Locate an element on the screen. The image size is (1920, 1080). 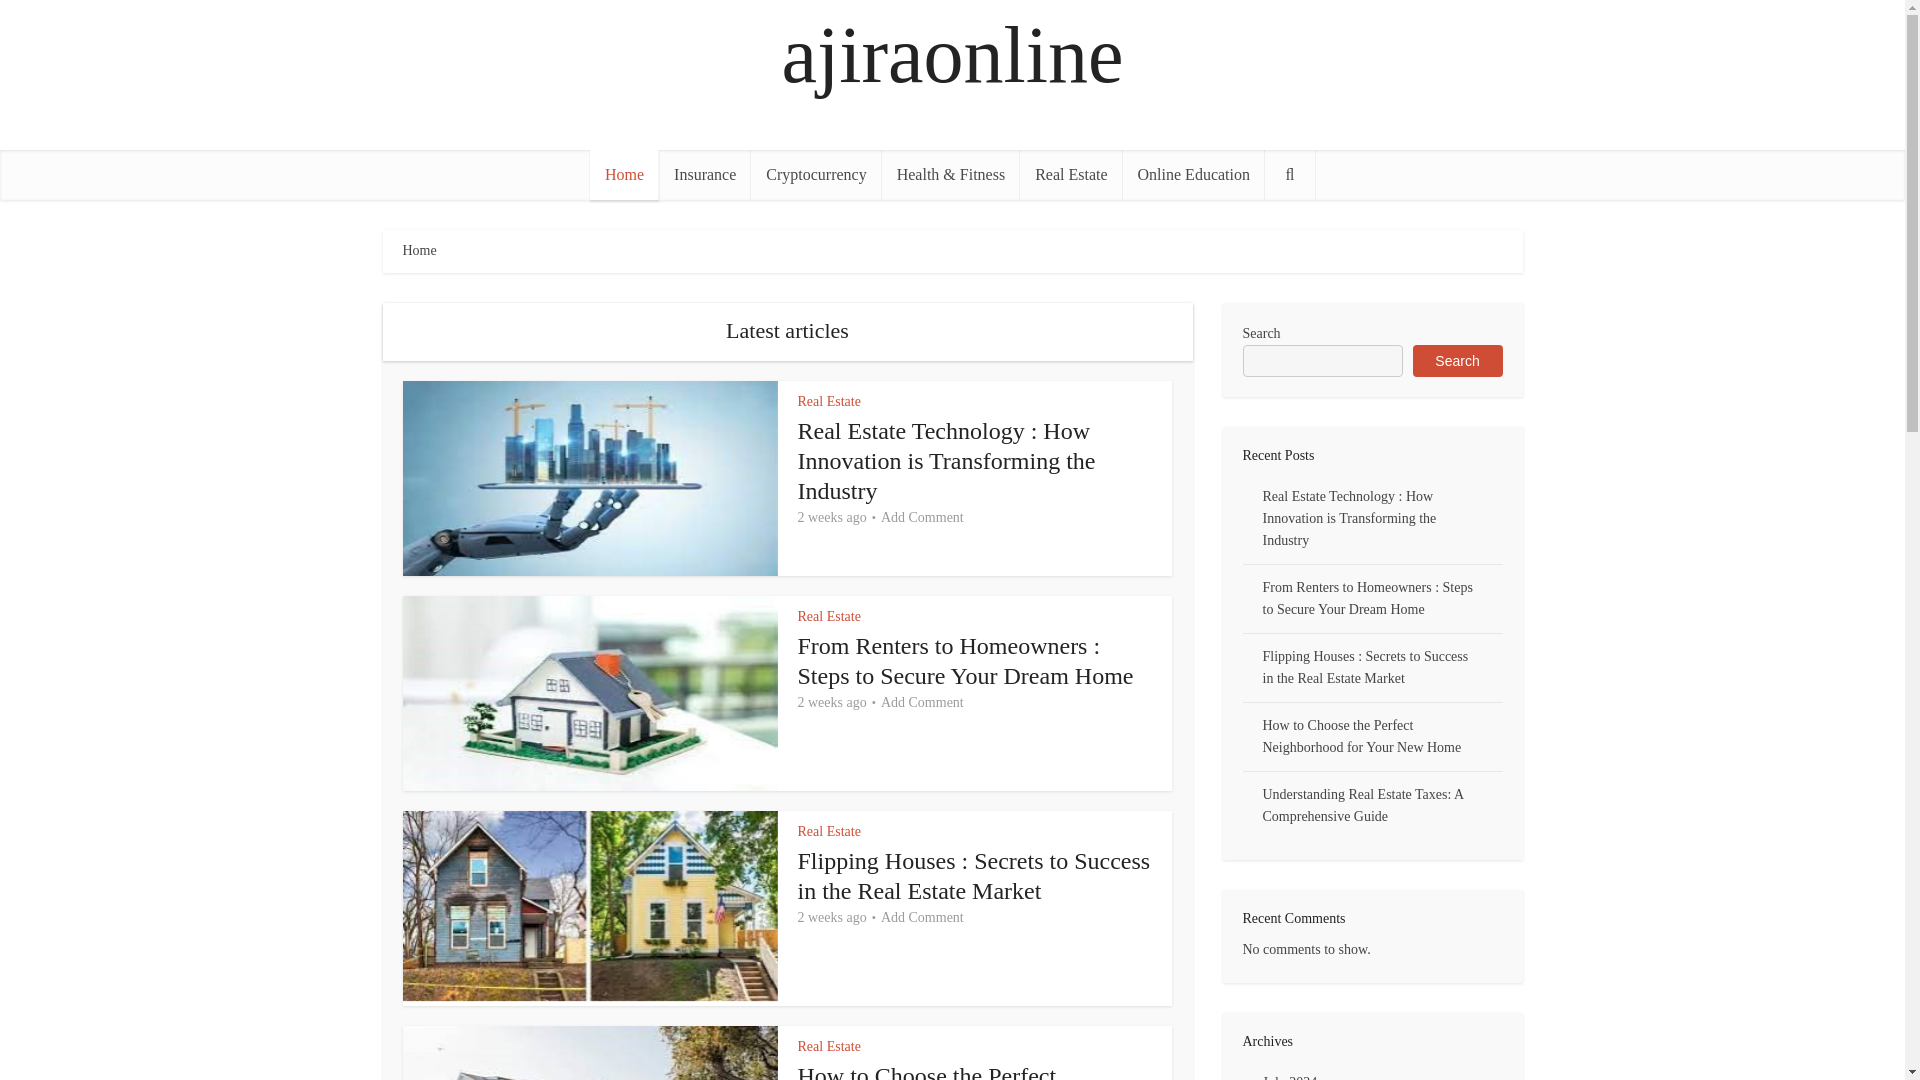
How to Choose the Perfect Neighborhood for Your New Home is located at coordinates (968, 1071).